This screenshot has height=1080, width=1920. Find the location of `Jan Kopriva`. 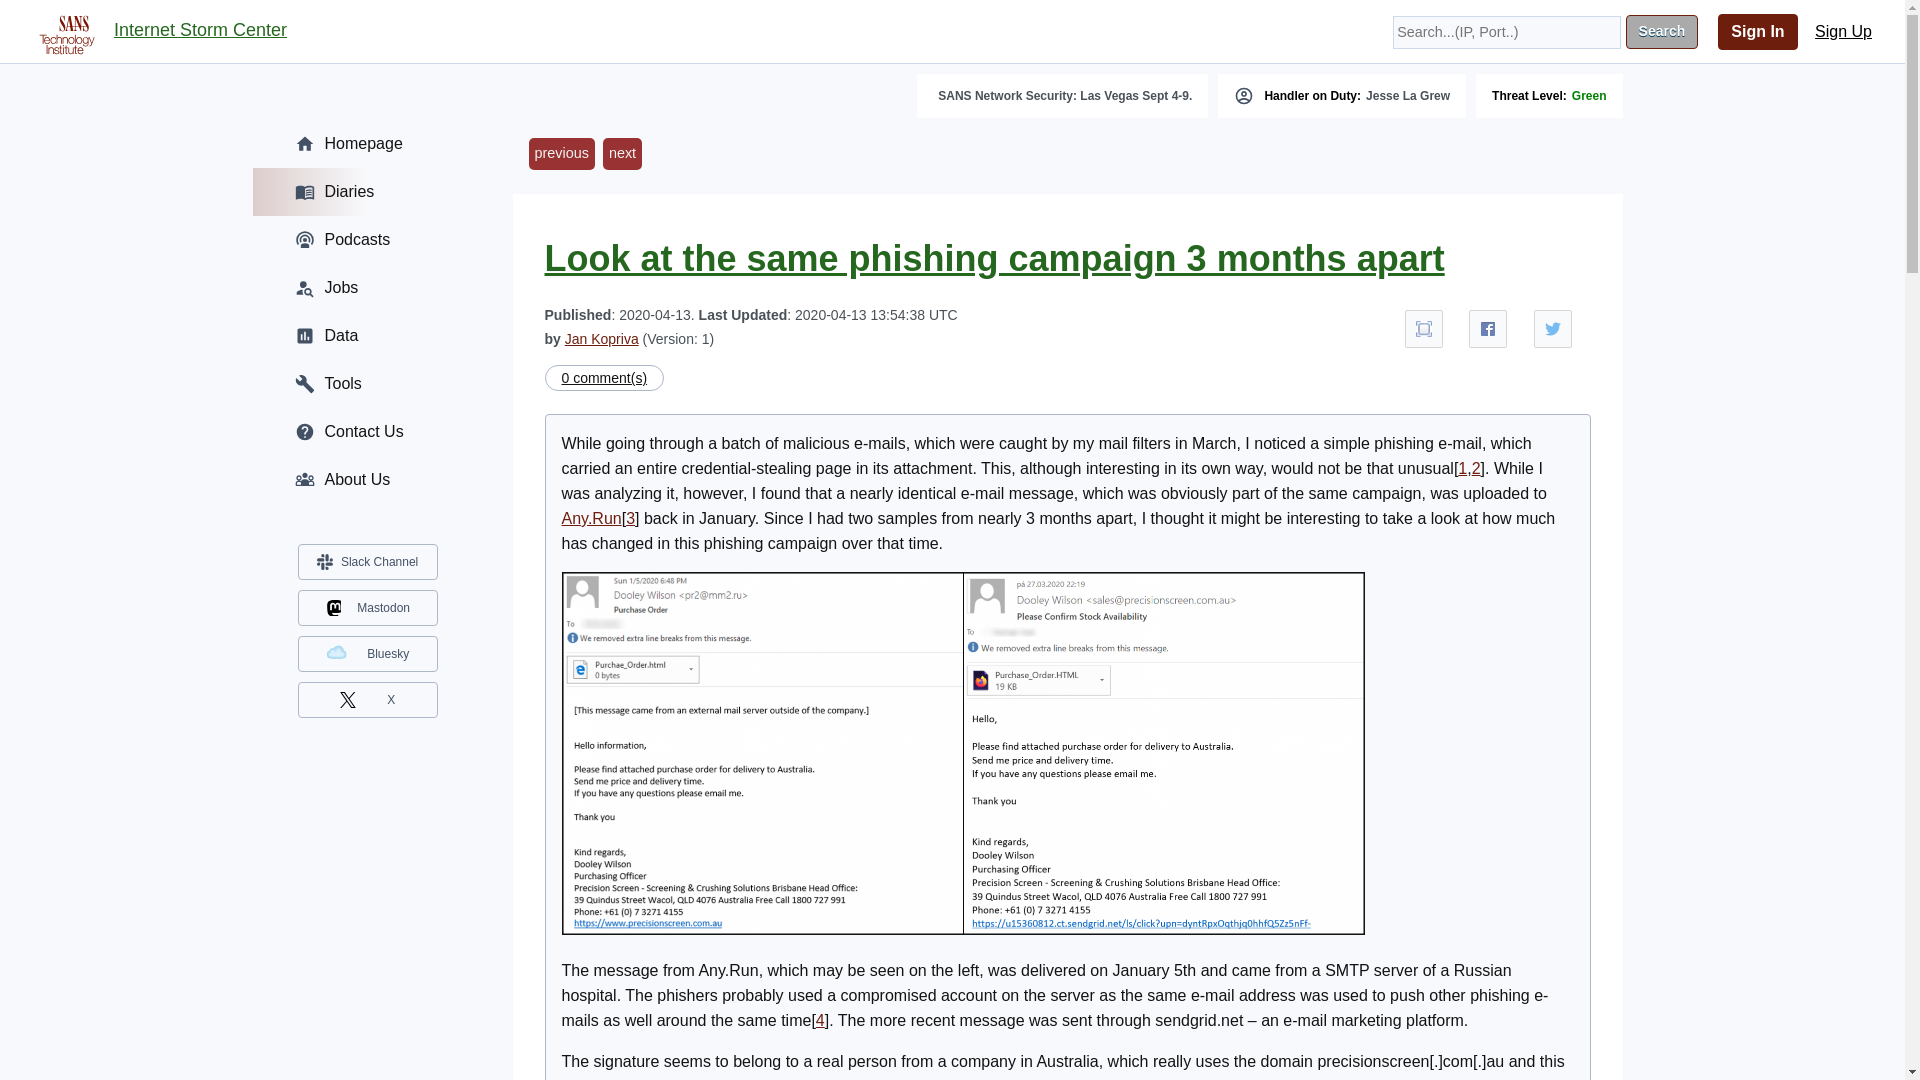

Jan Kopriva is located at coordinates (602, 338).